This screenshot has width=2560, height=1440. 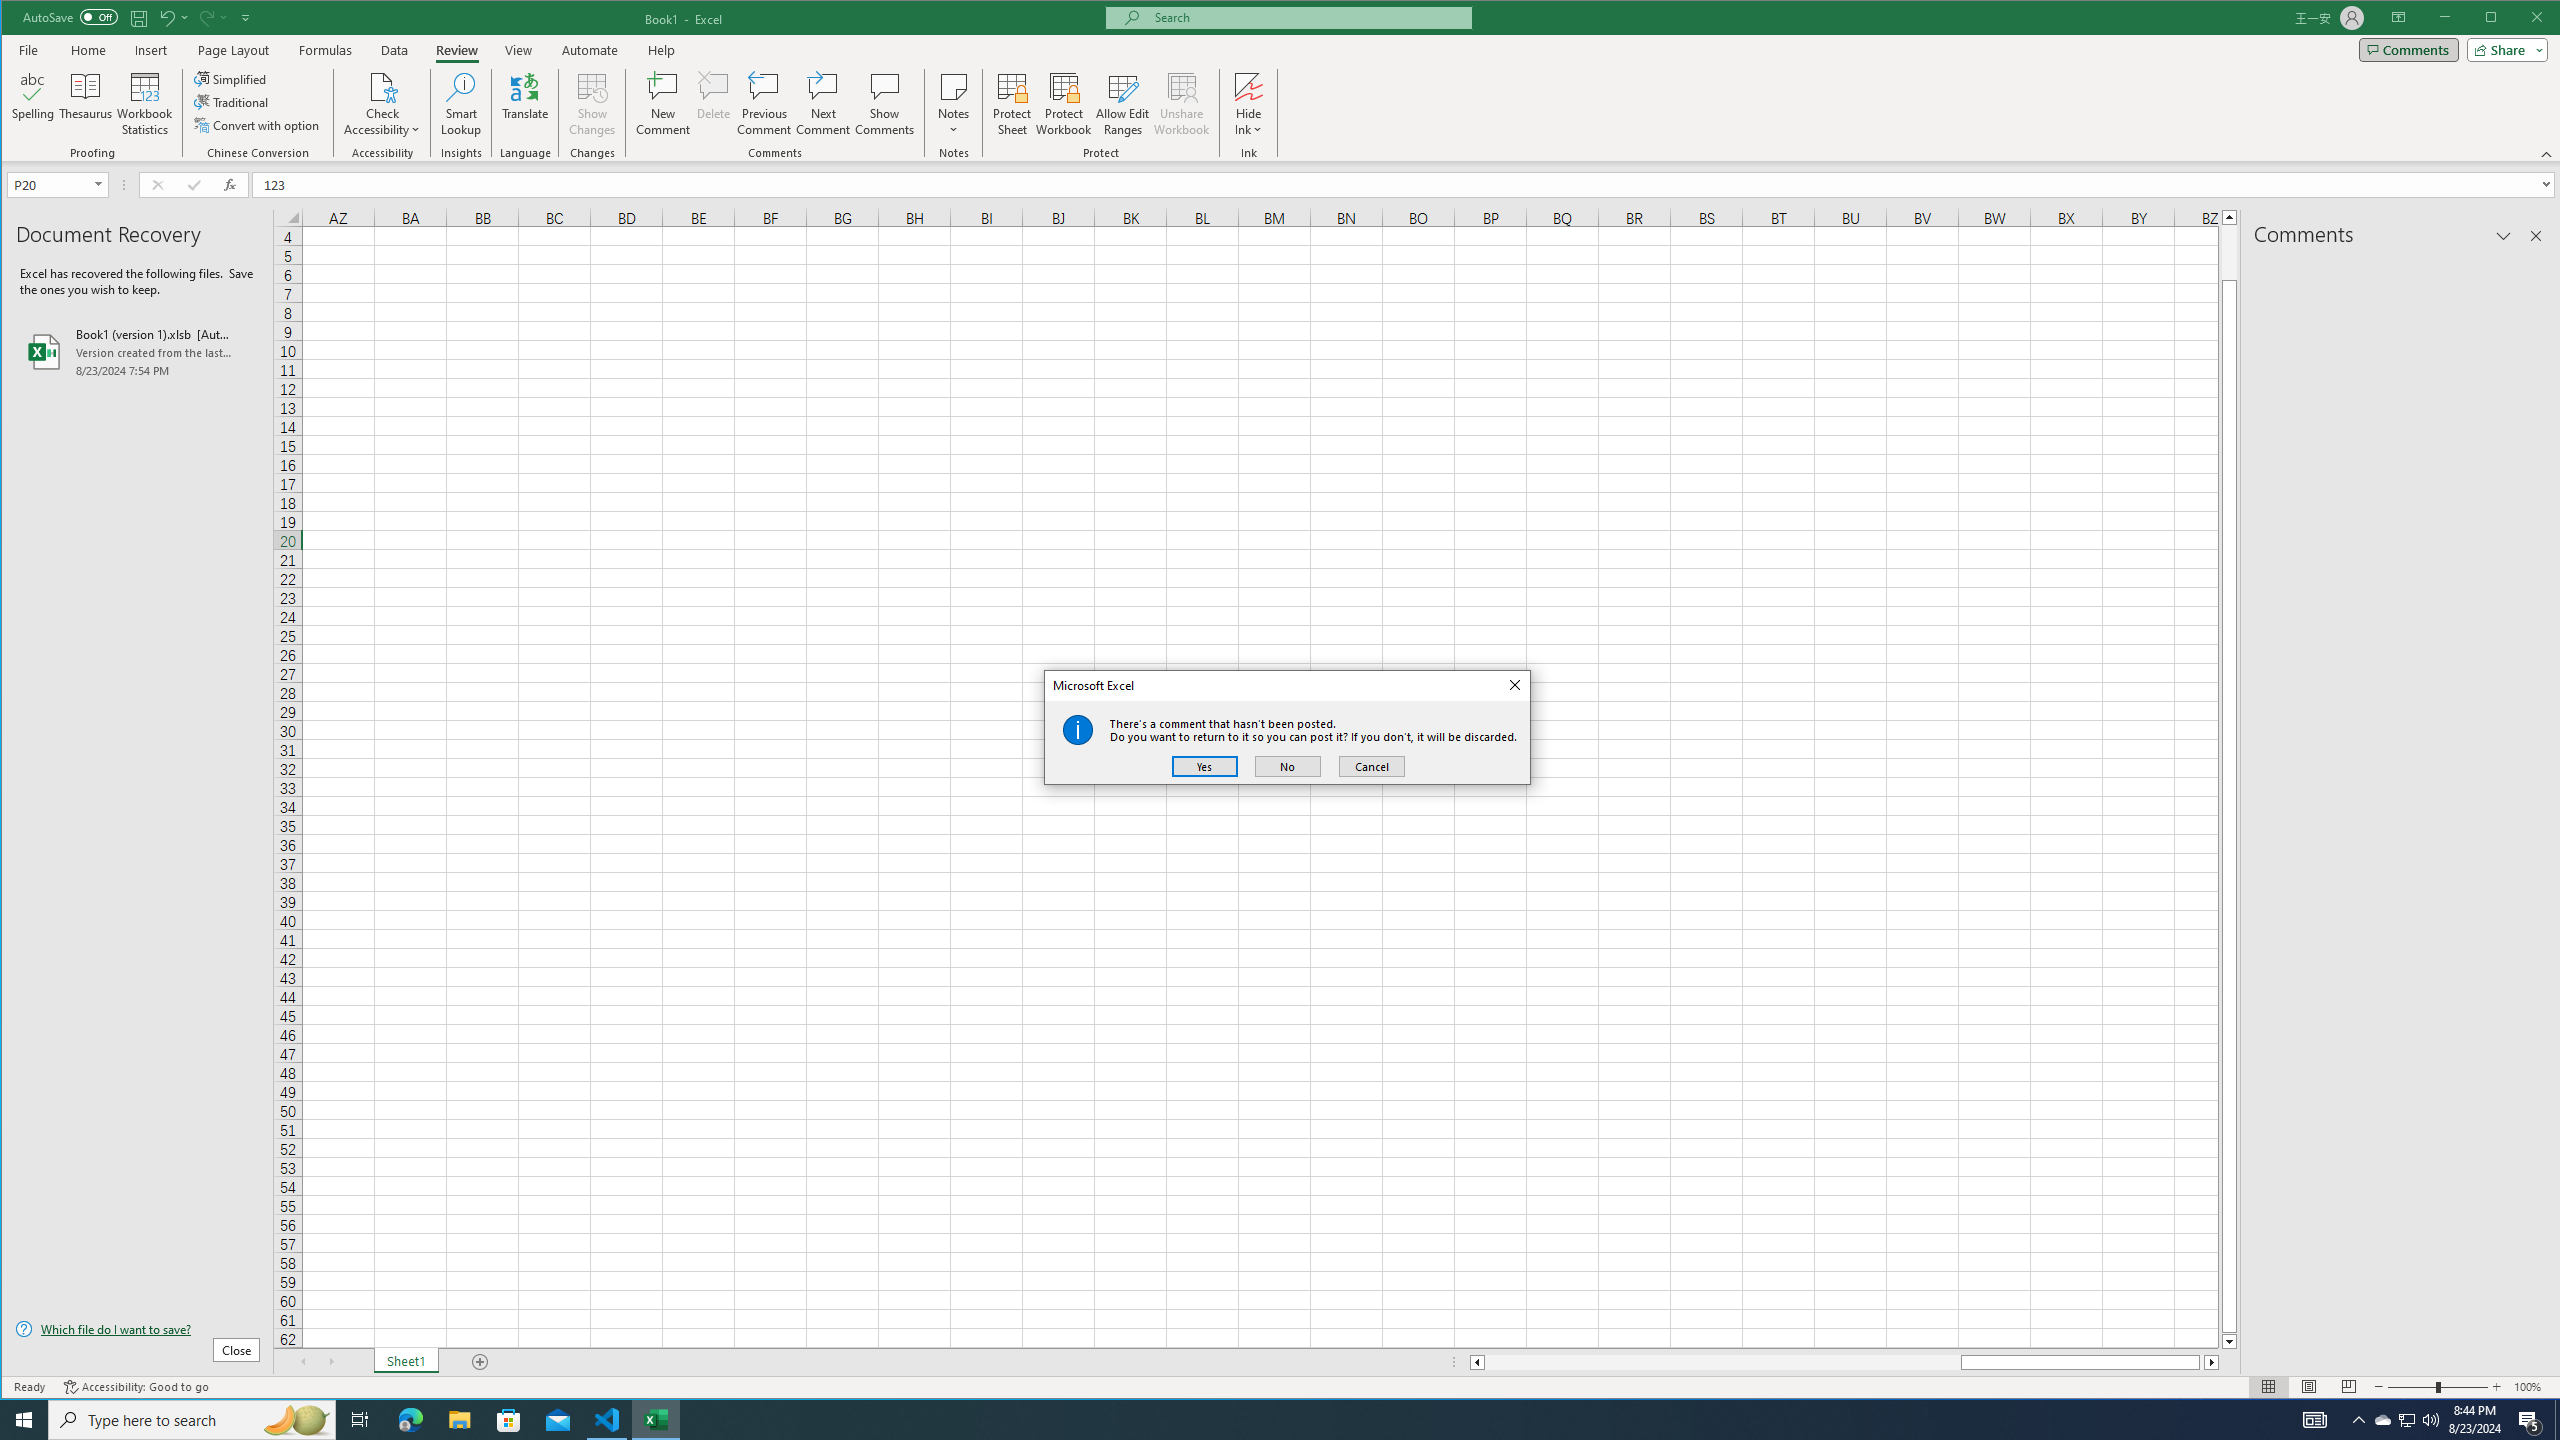 What do you see at coordinates (524, 104) in the screenshot?
I see `Translate` at bounding box center [524, 104].